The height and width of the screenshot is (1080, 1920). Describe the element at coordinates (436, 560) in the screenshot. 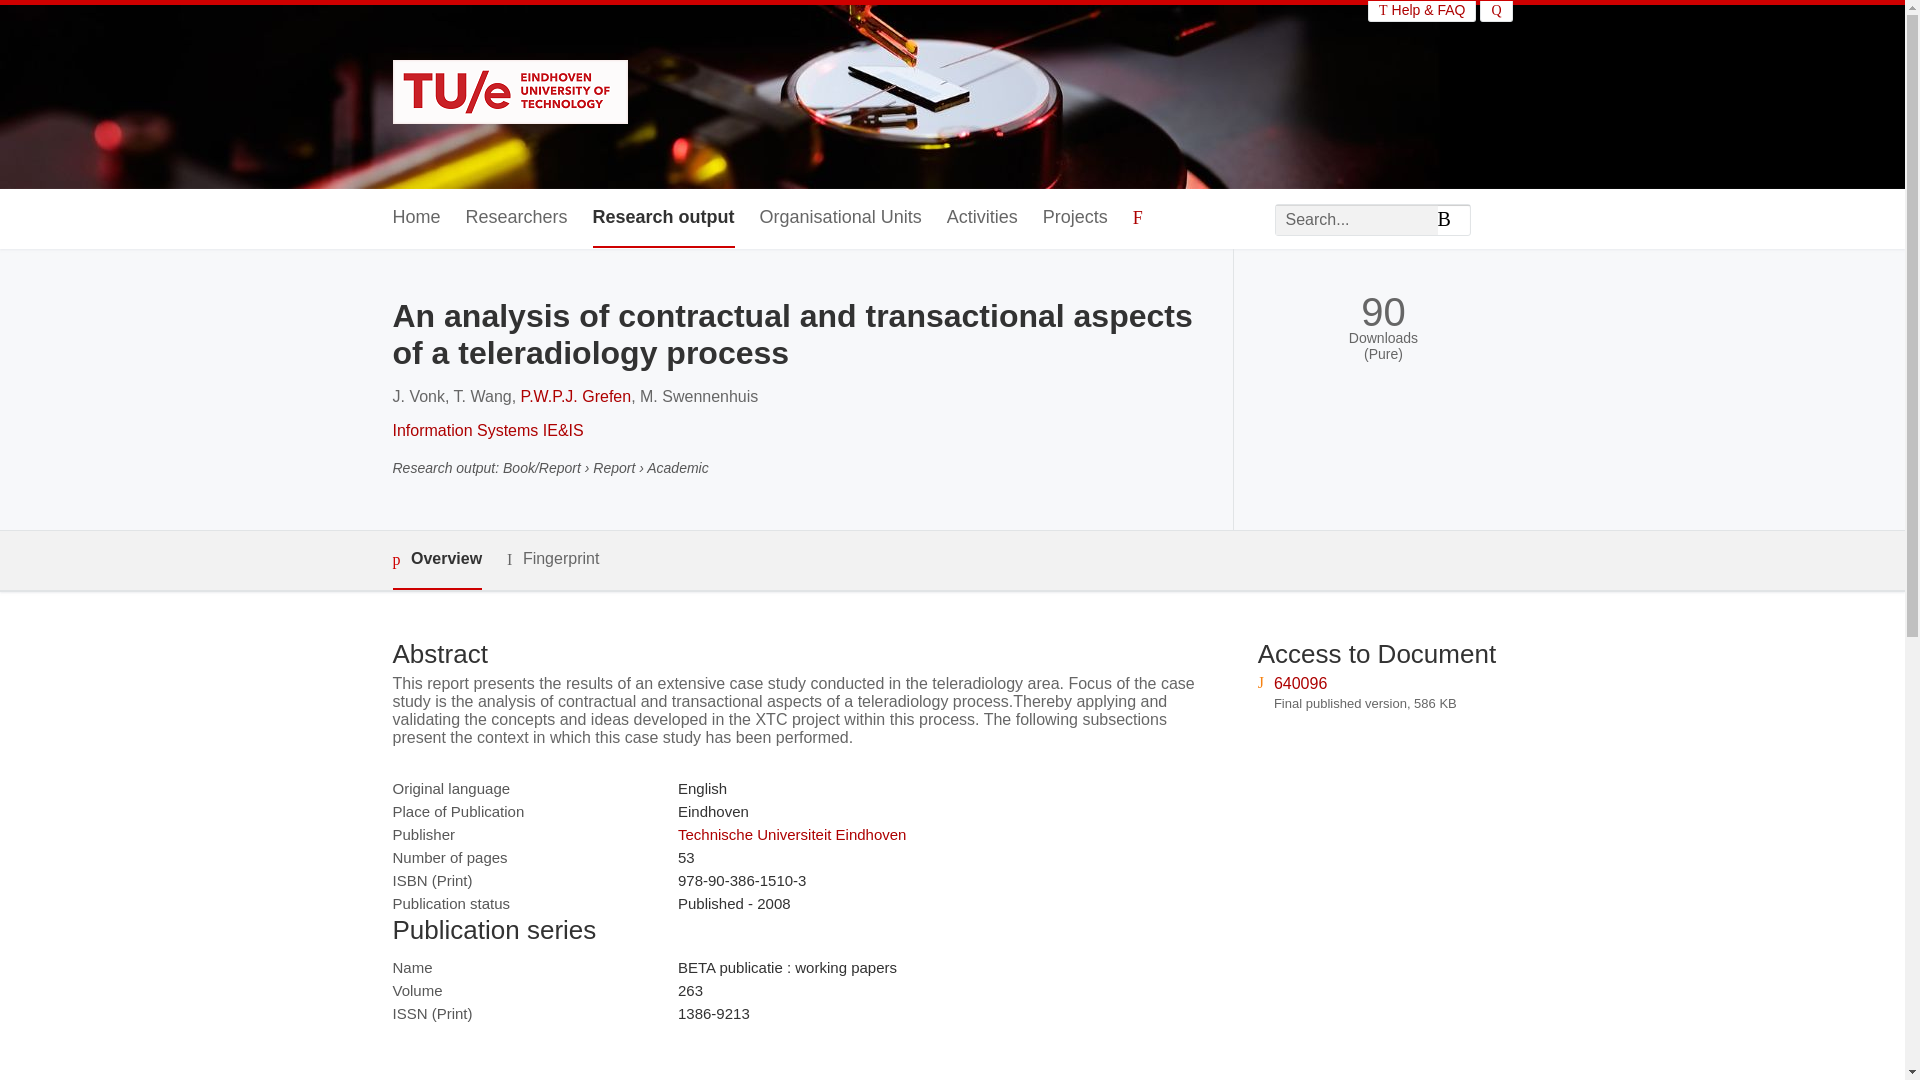

I see `Overview` at that location.